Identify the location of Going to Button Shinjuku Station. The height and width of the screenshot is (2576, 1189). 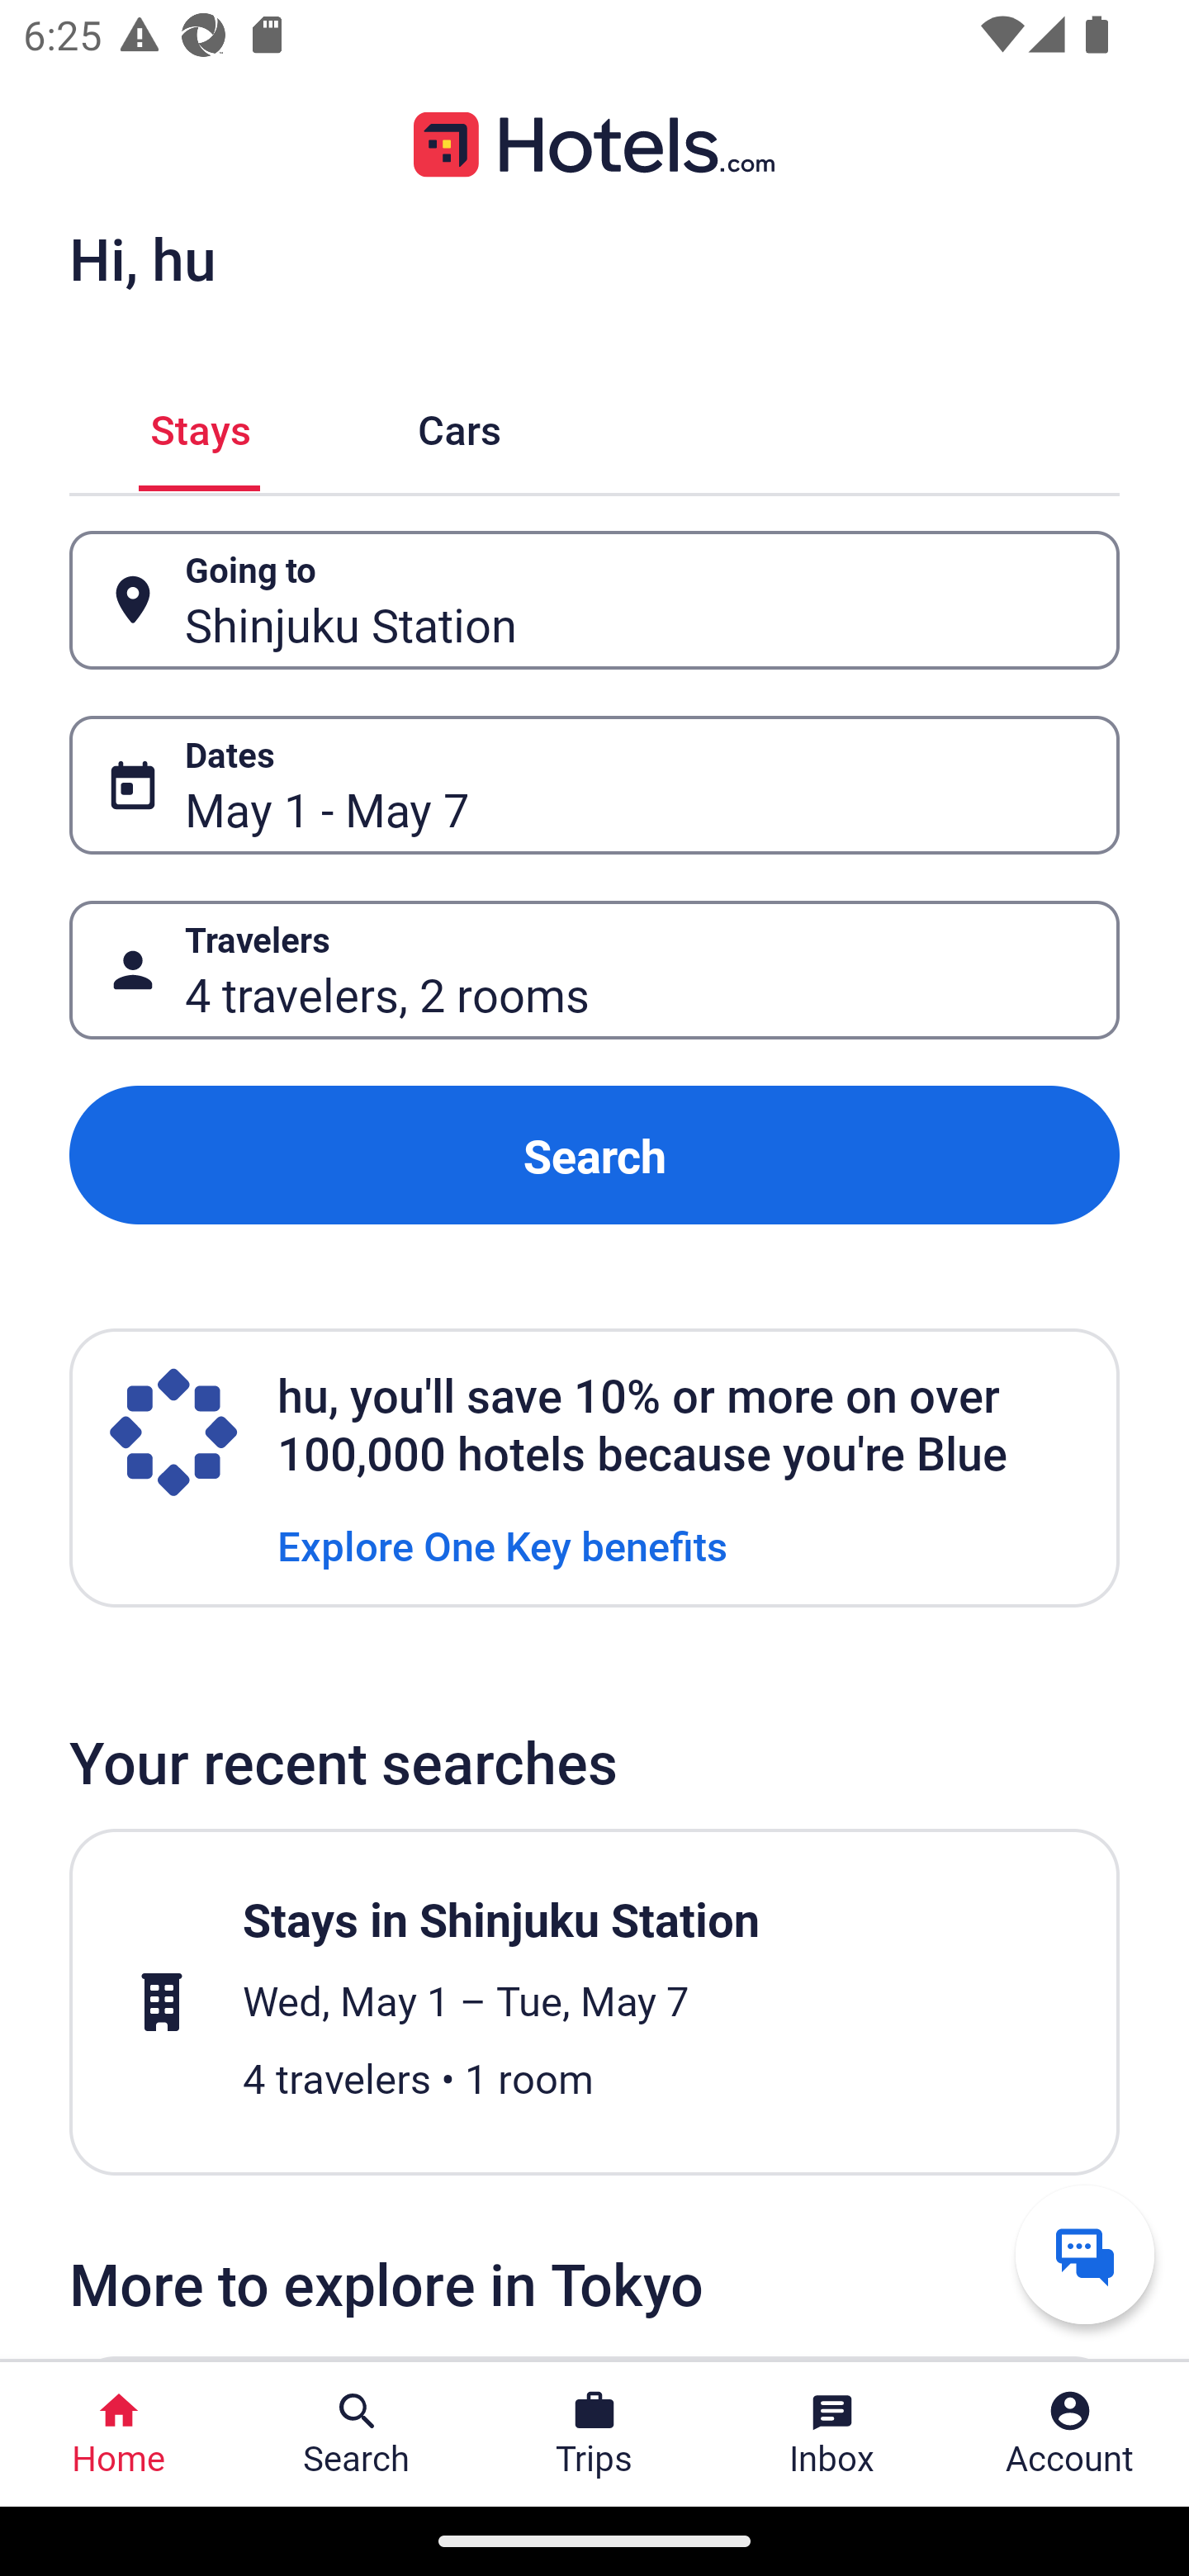
(594, 599).